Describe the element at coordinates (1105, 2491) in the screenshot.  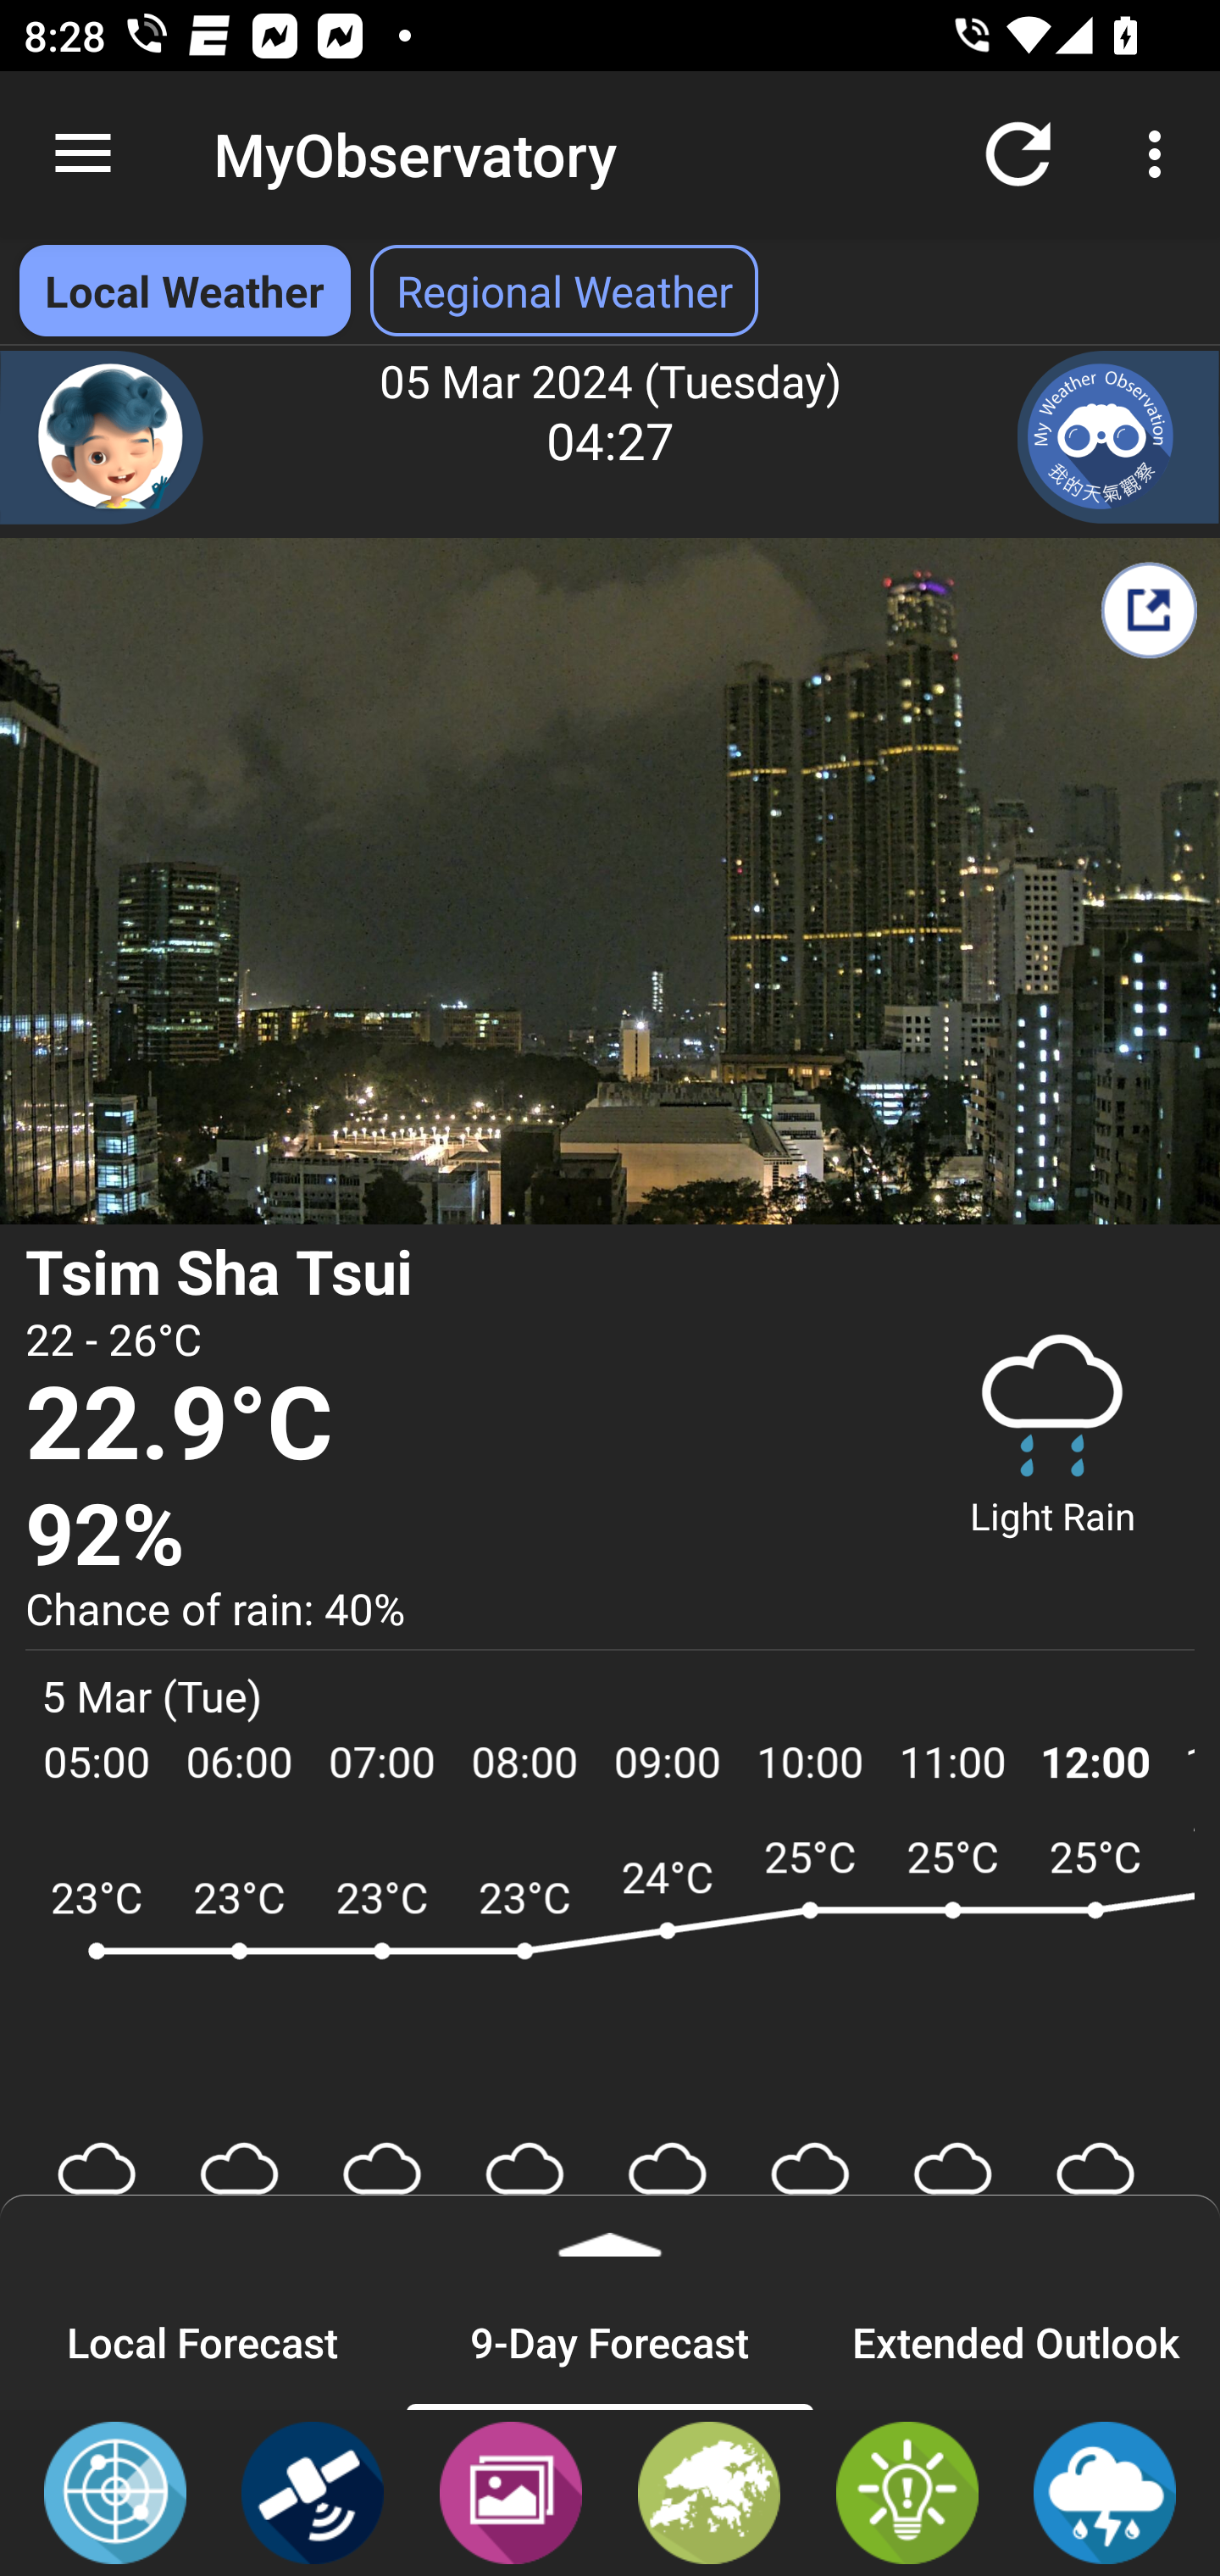
I see `Loc-based Rainfall & Lightning Forecast` at that location.